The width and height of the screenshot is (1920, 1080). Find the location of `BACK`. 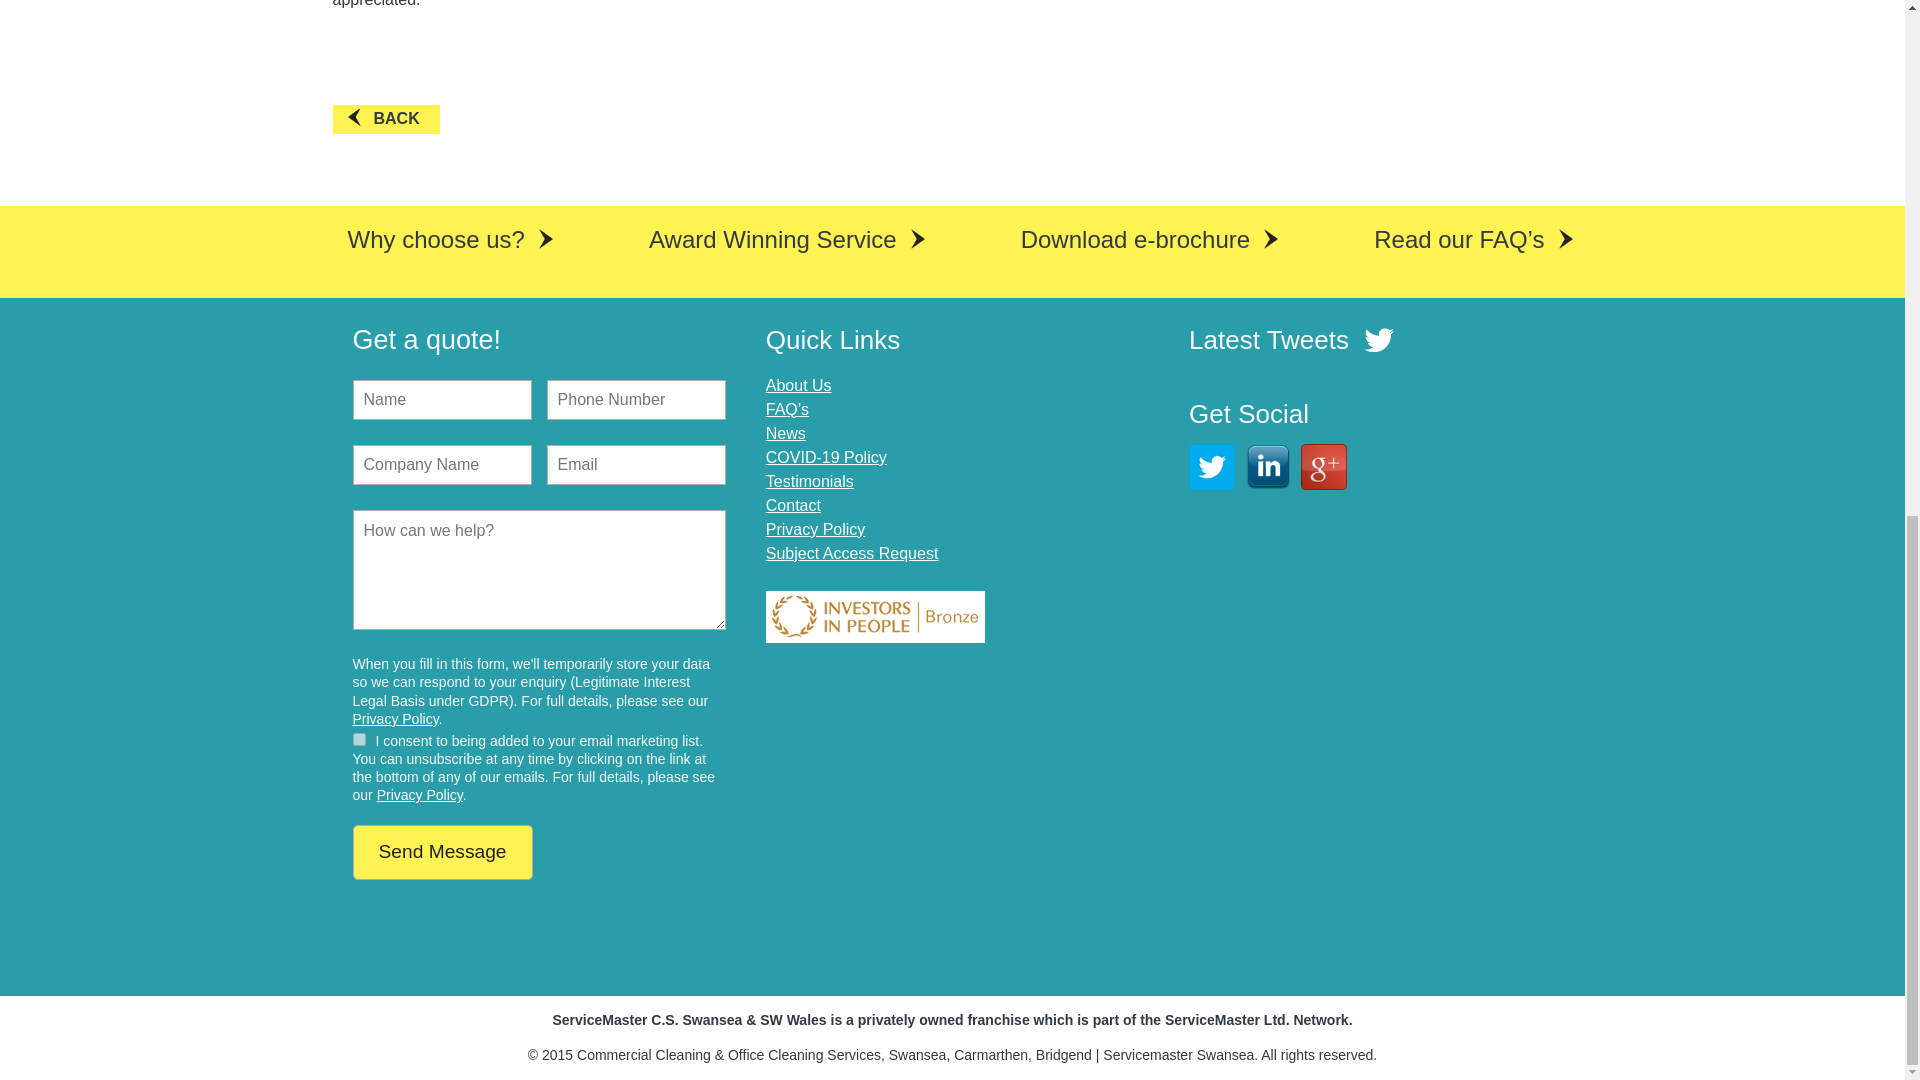

BACK is located at coordinates (386, 118).